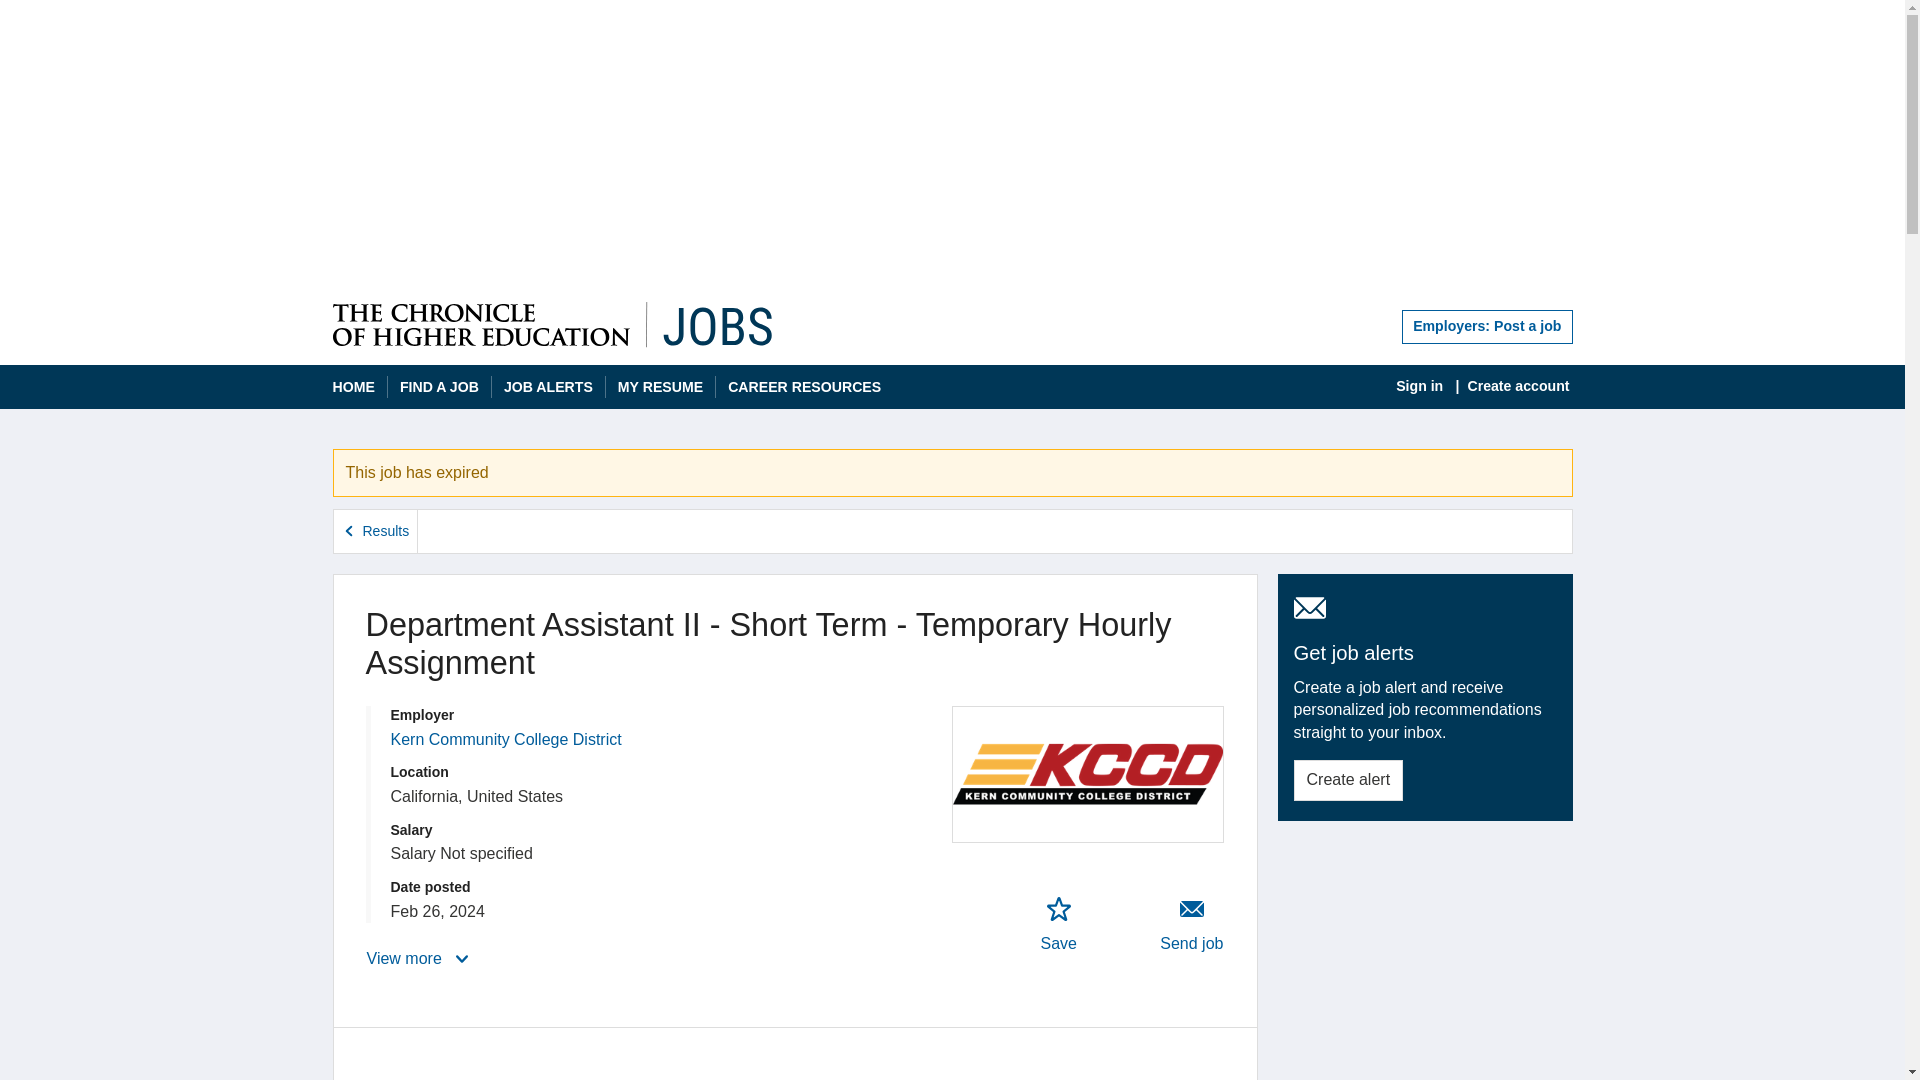  What do you see at coordinates (552, 324) in the screenshot?
I see `The Chronicle of Higher Education Jobs` at bounding box center [552, 324].